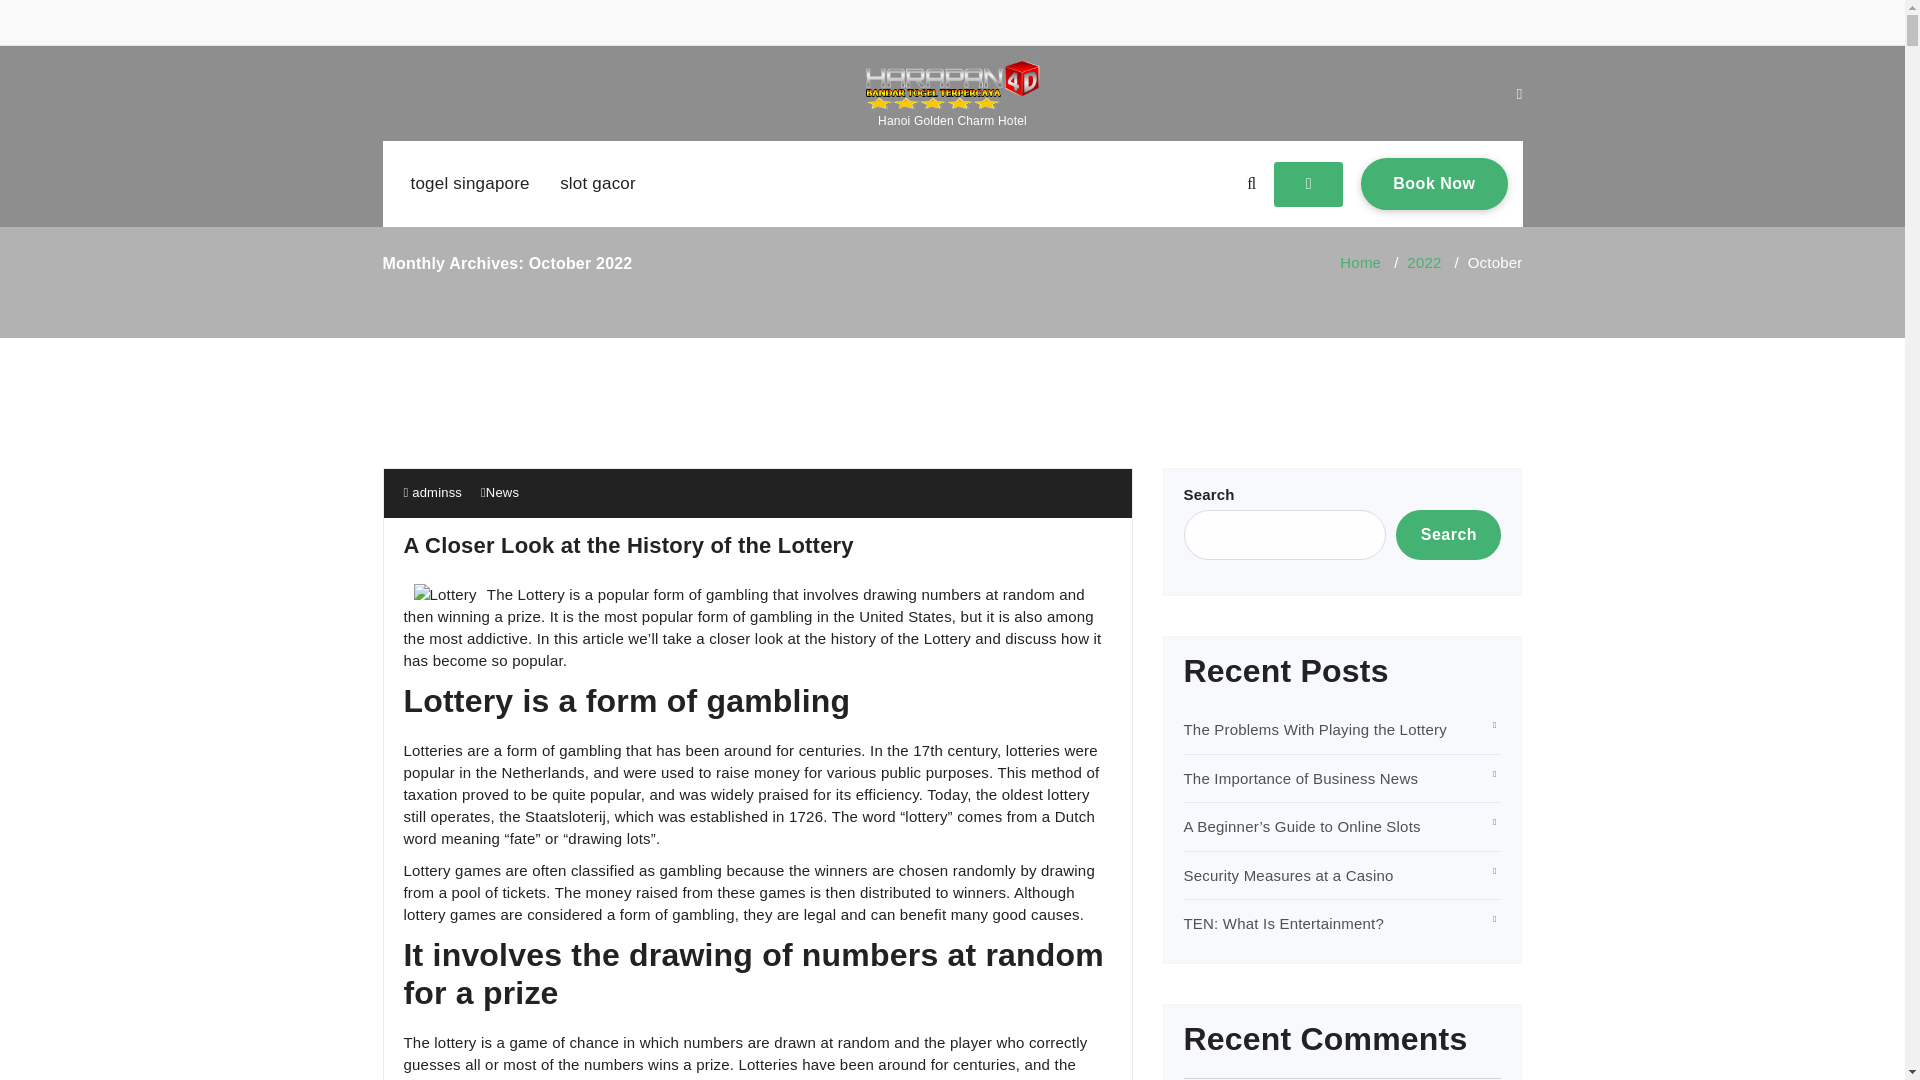 This screenshot has width=1920, height=1080. What do you see at coordinates (628, 546) in the screenshot?
I see `A Closer Look at the History of the Lottery` at bounding box center [628, 546].